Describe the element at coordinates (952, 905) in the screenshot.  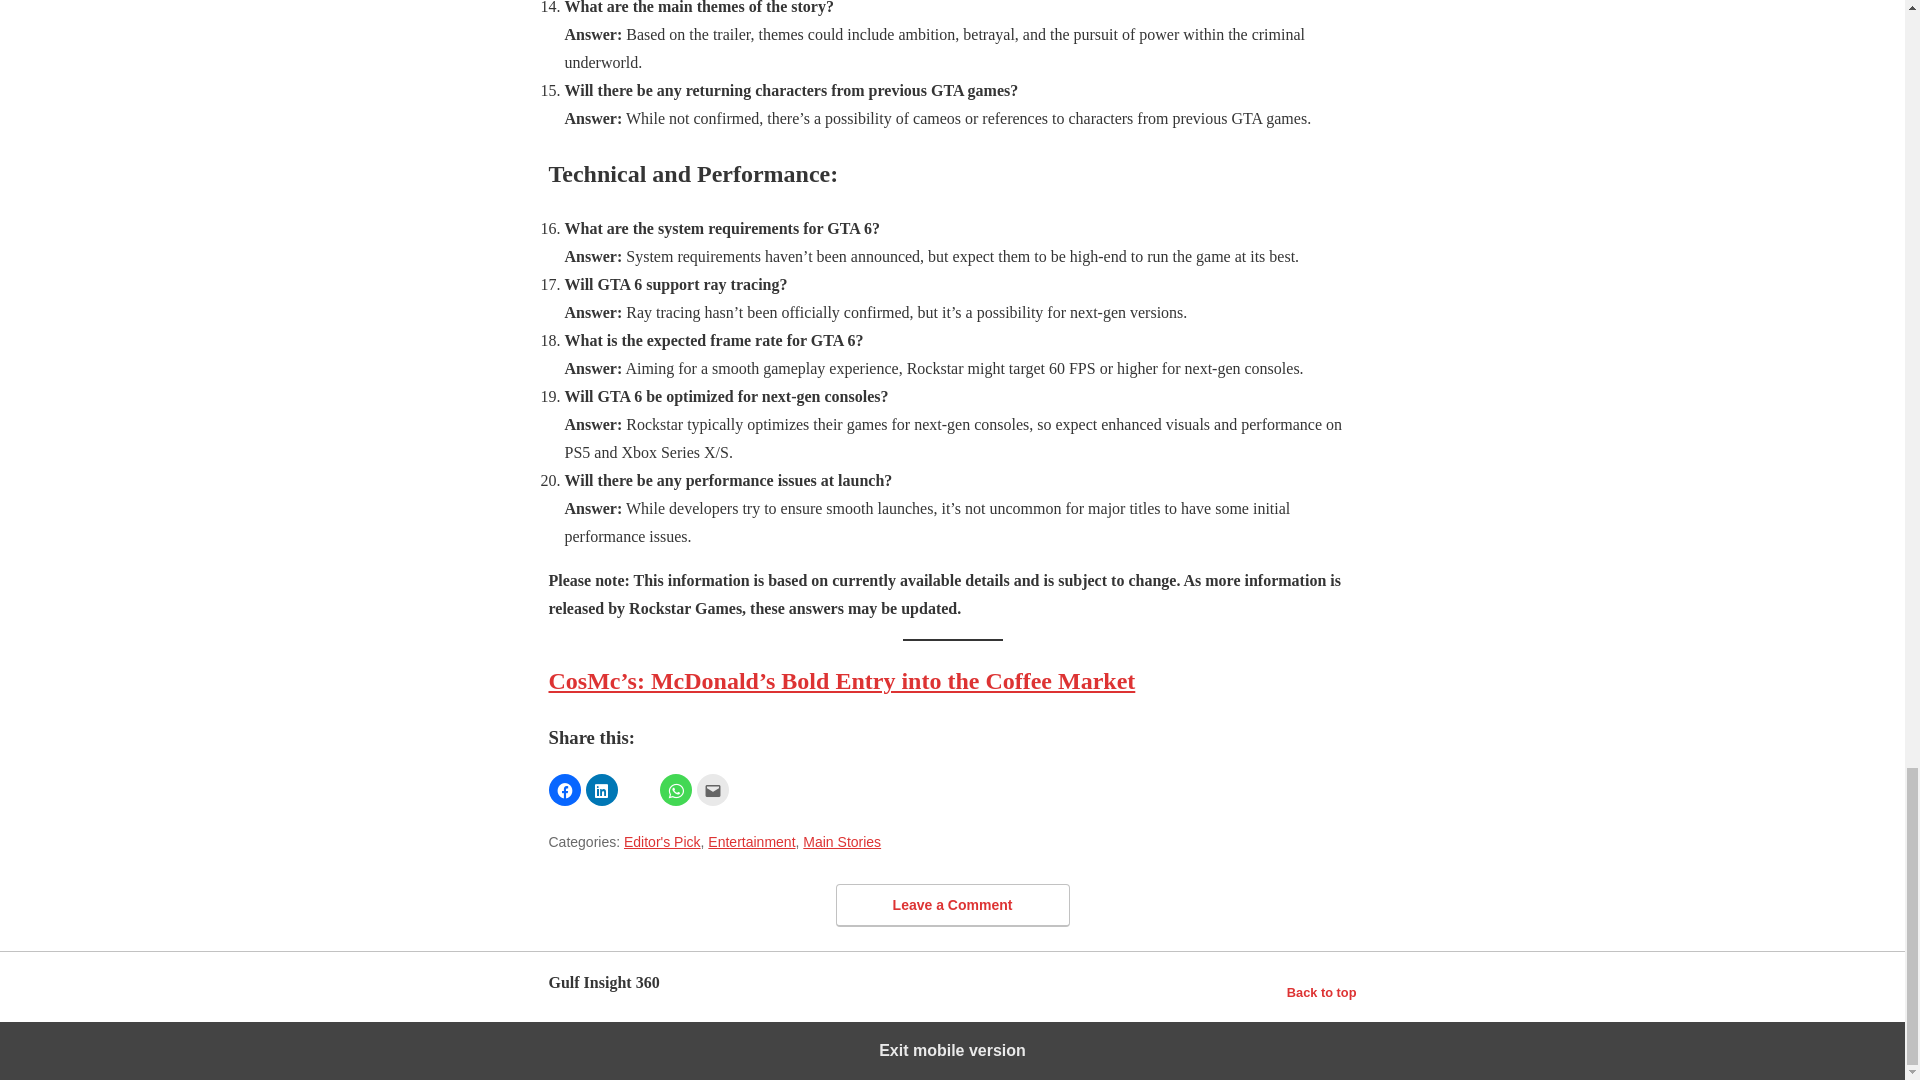
I see `Leave a Comment` at that location.